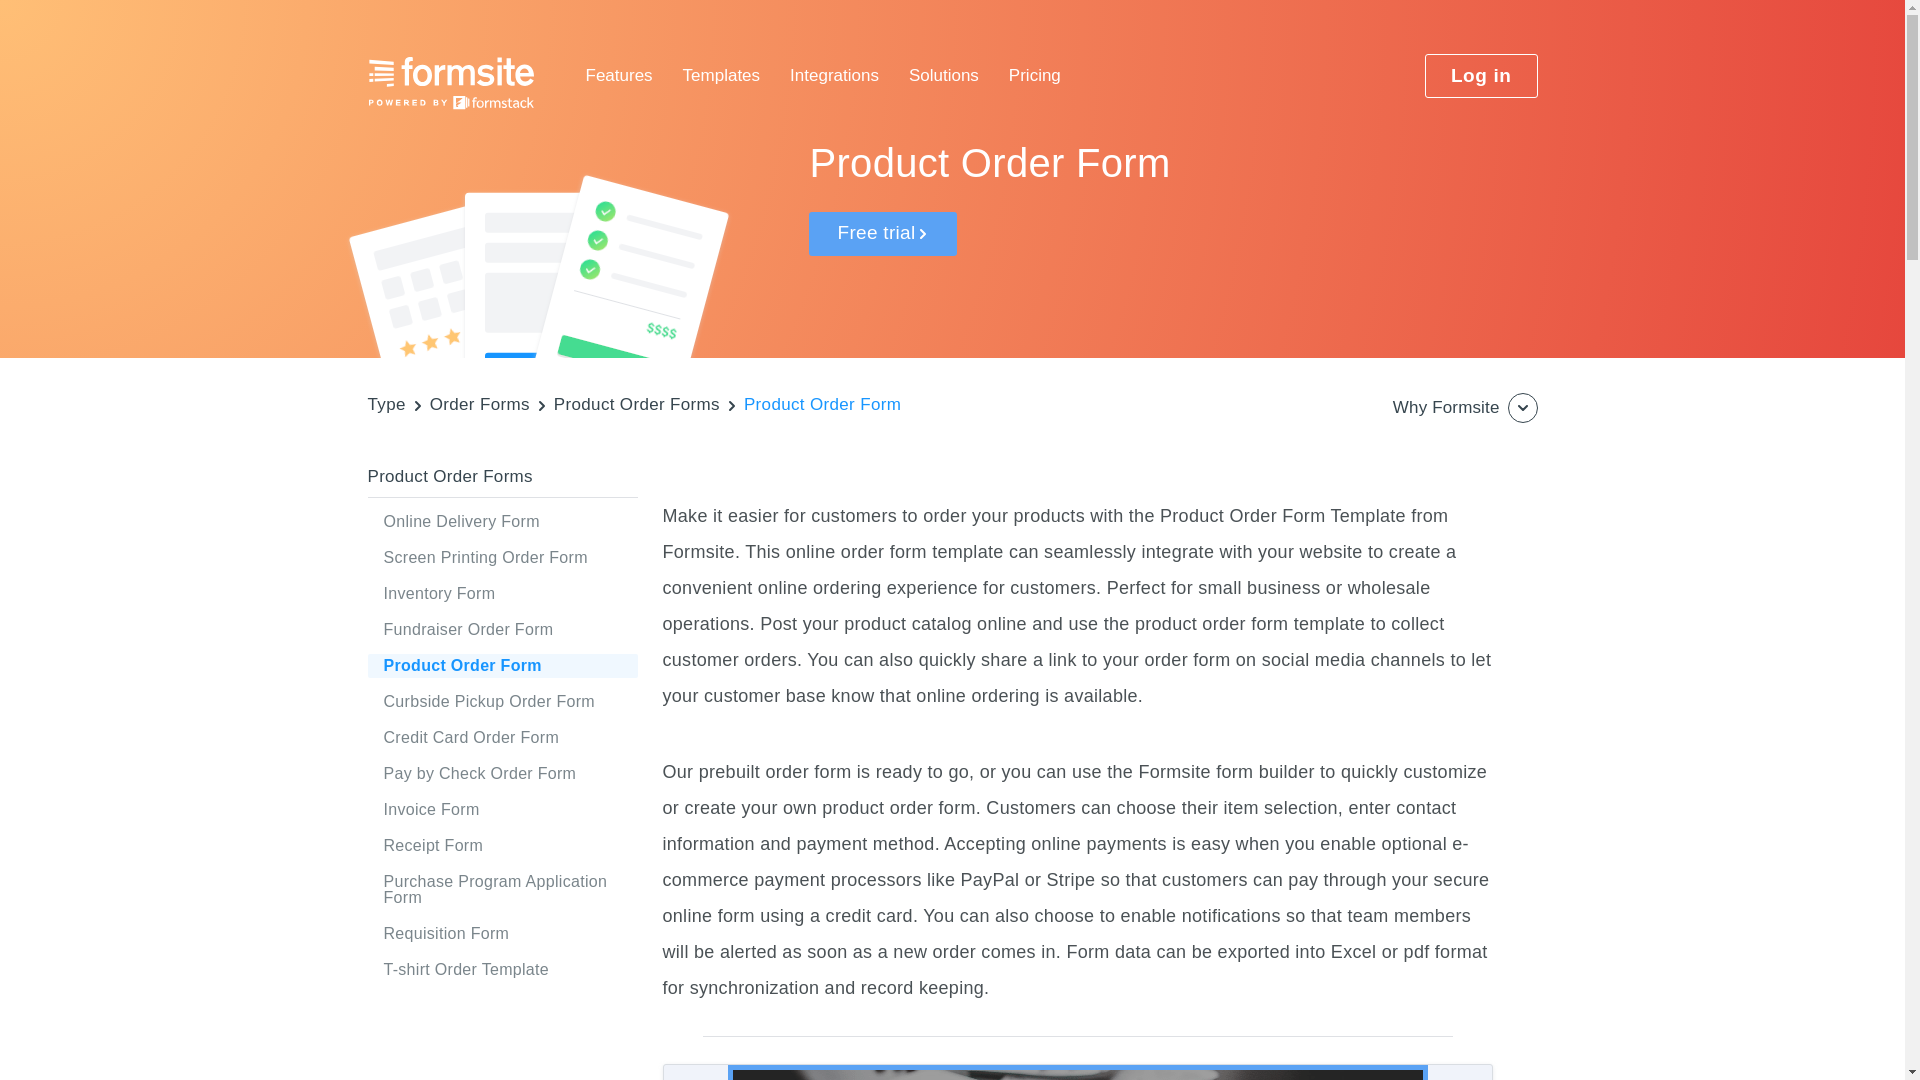  Describe the element at coordinates (637, 404) in the screenshot. I see `Product Order Forms` at that location.